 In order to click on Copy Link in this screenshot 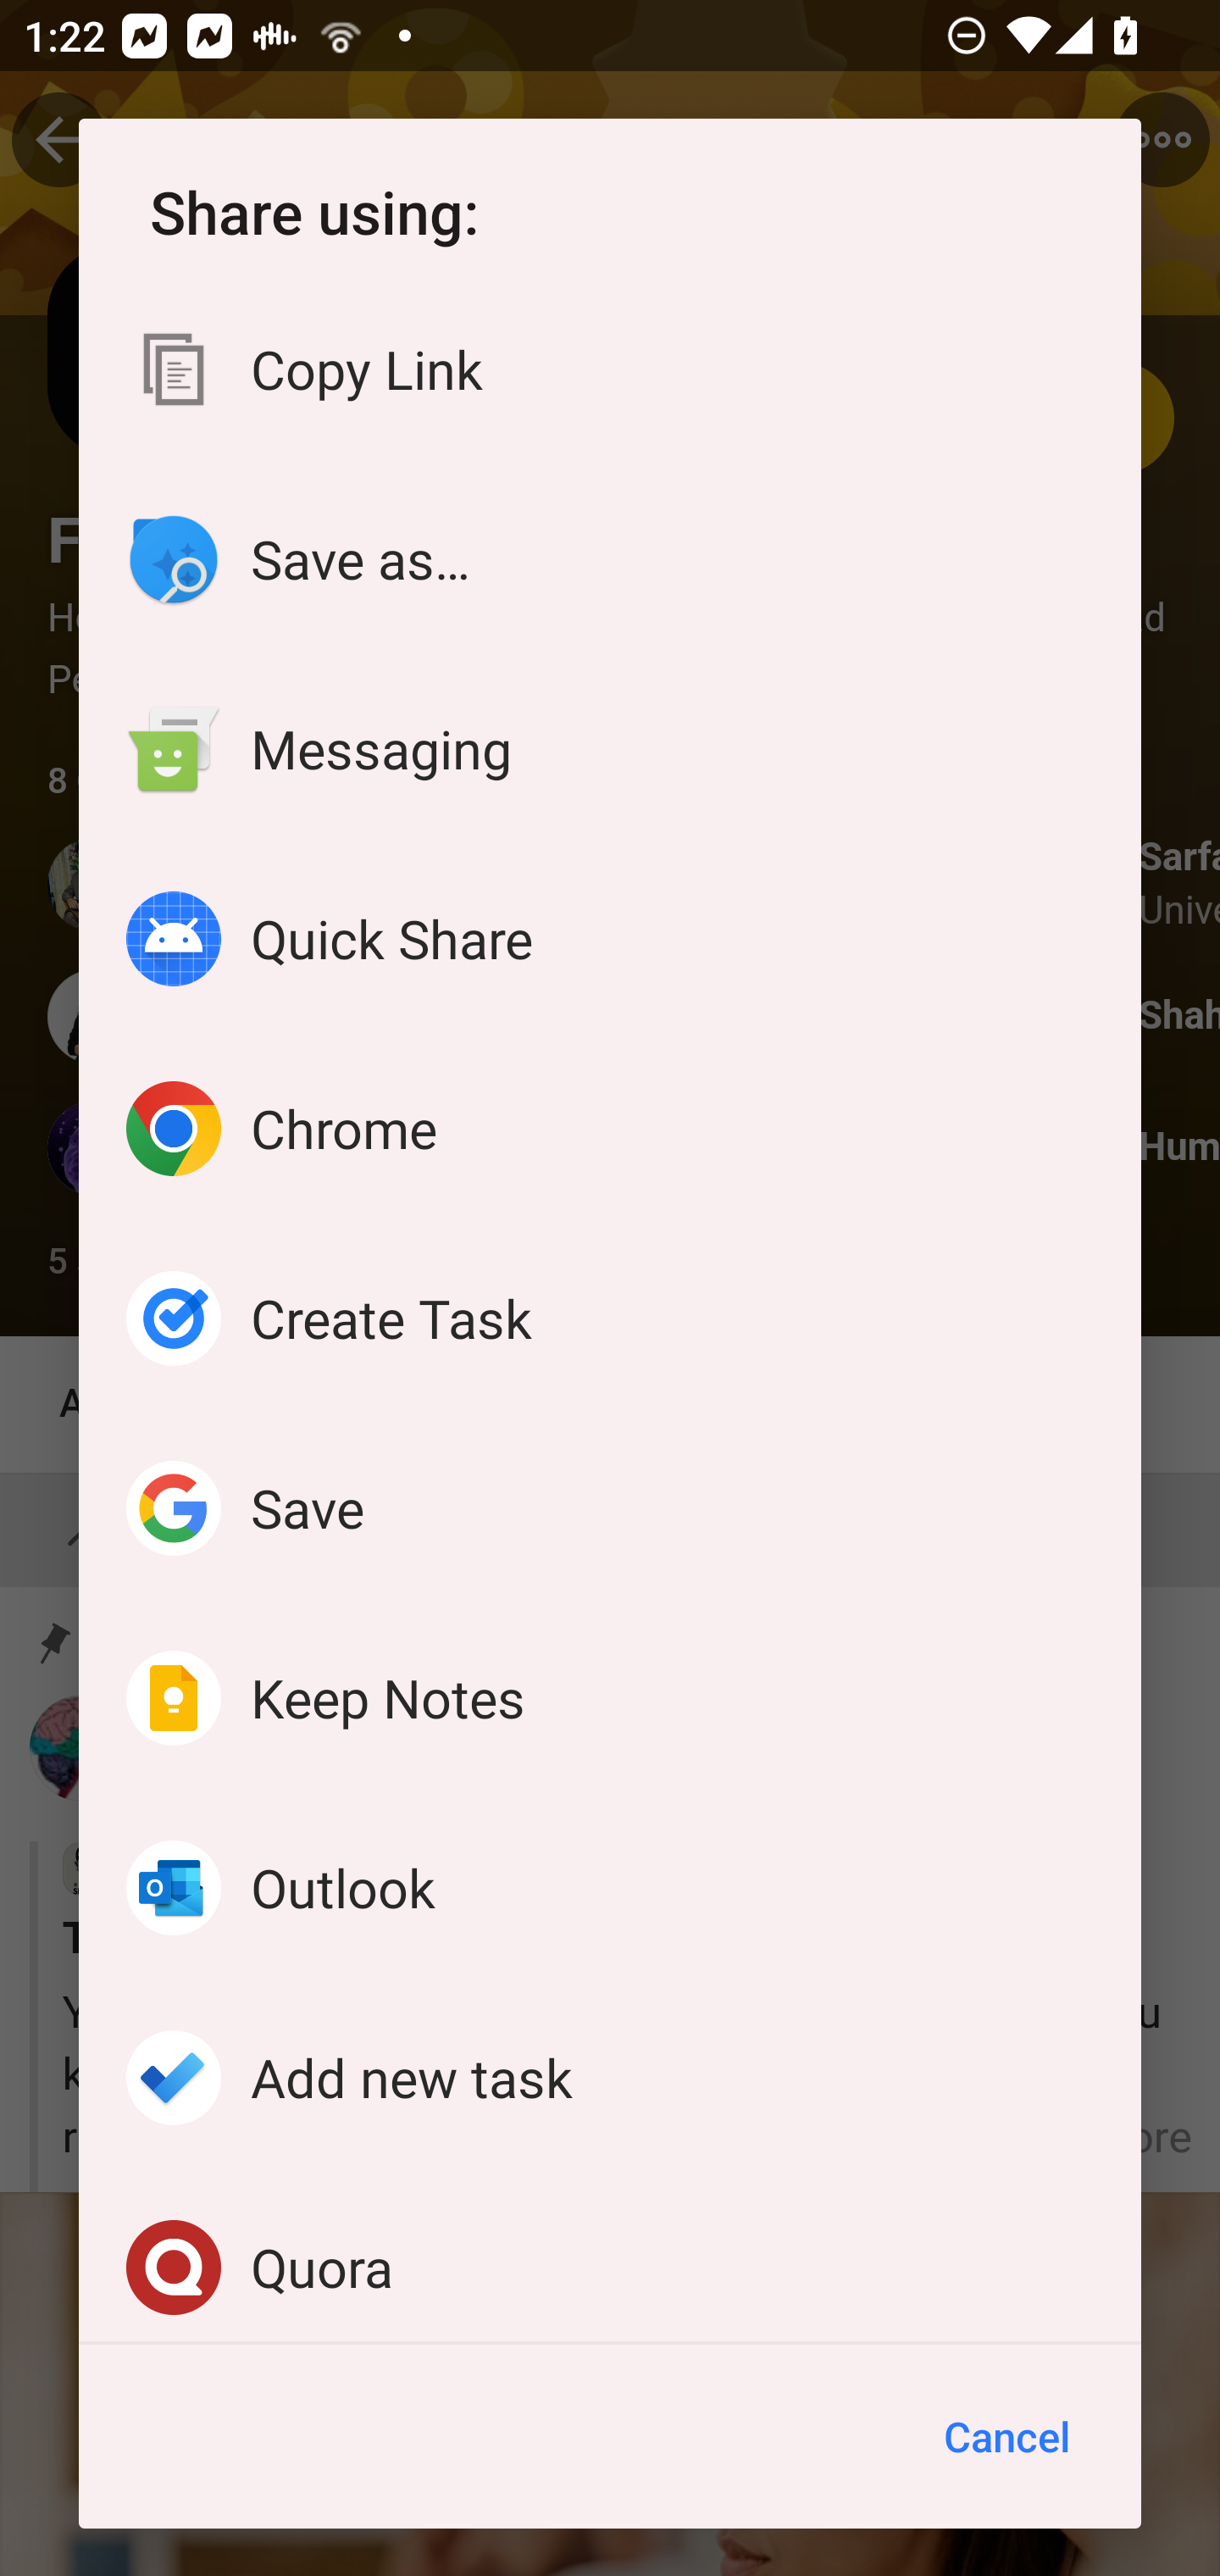, I will do `click(610, 369)`.